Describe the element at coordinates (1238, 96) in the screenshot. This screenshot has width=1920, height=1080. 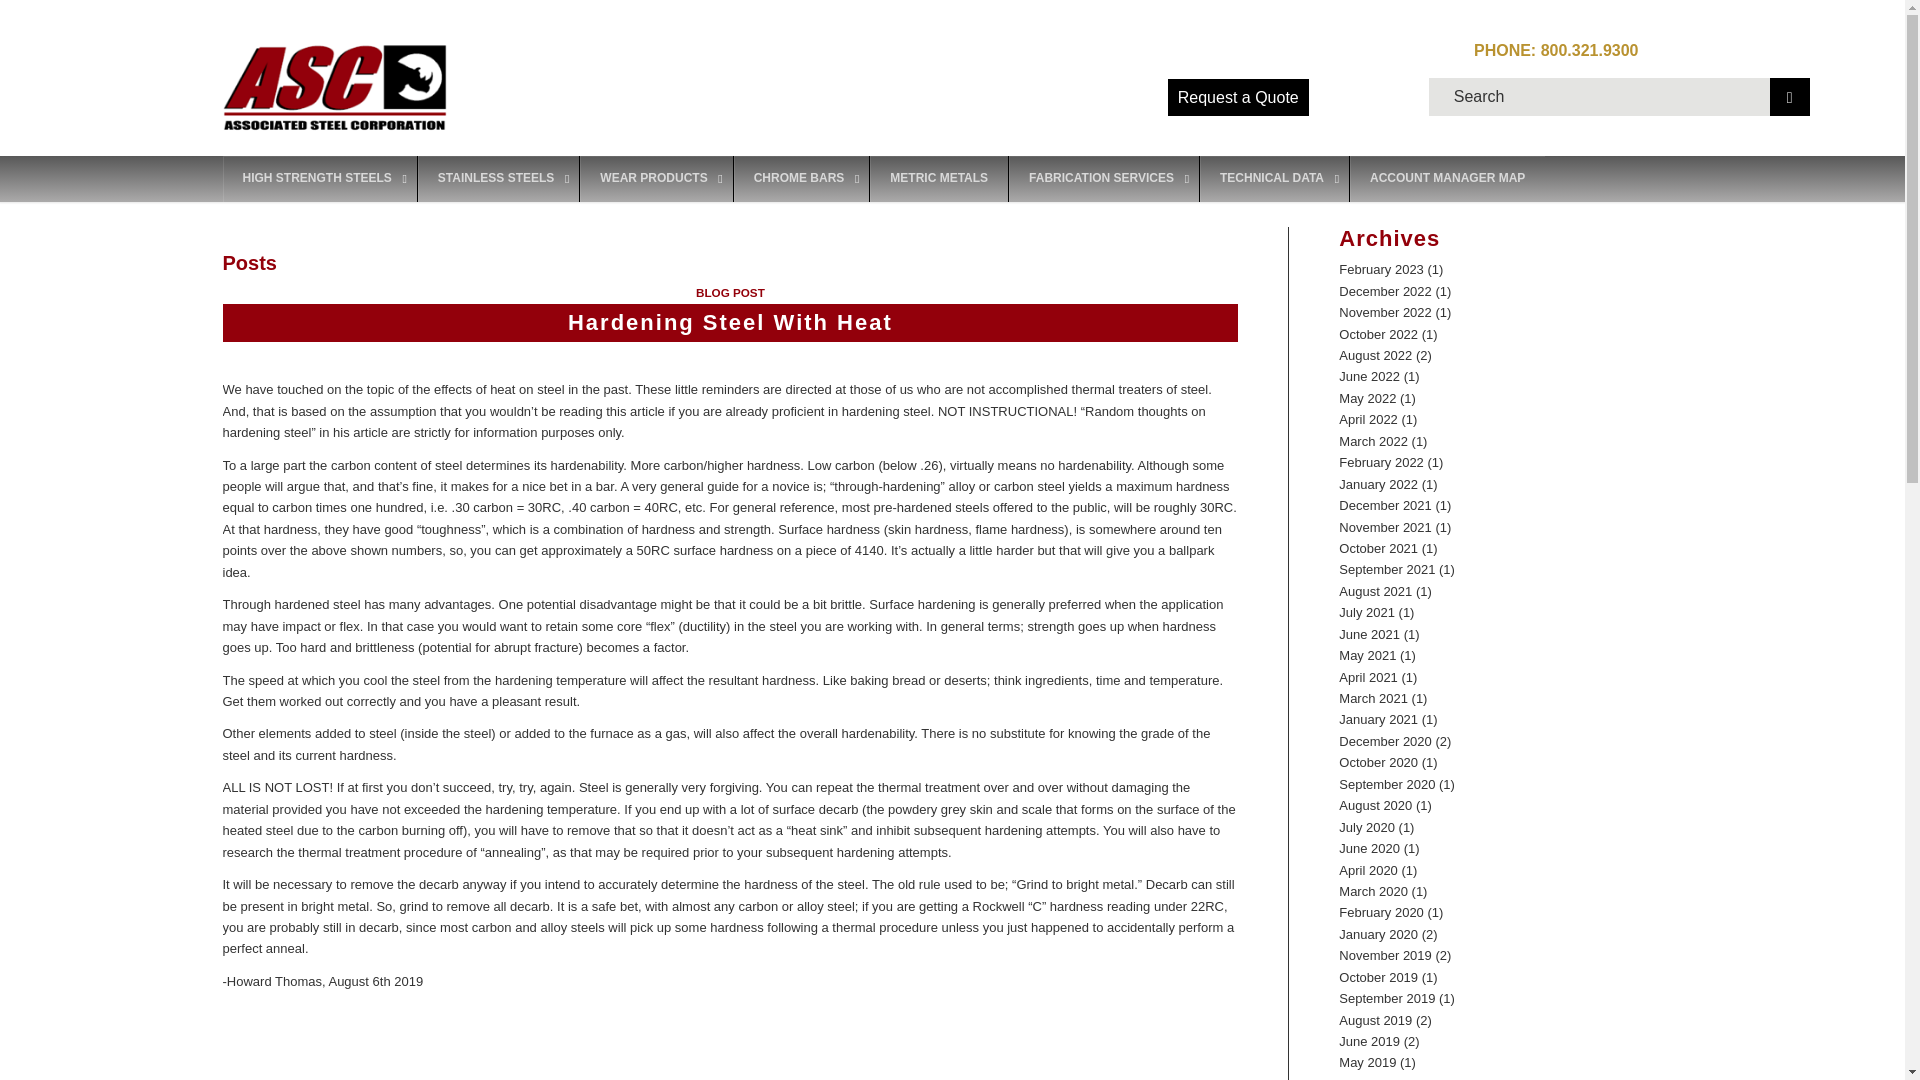
I see `Request a Quote` at that location.